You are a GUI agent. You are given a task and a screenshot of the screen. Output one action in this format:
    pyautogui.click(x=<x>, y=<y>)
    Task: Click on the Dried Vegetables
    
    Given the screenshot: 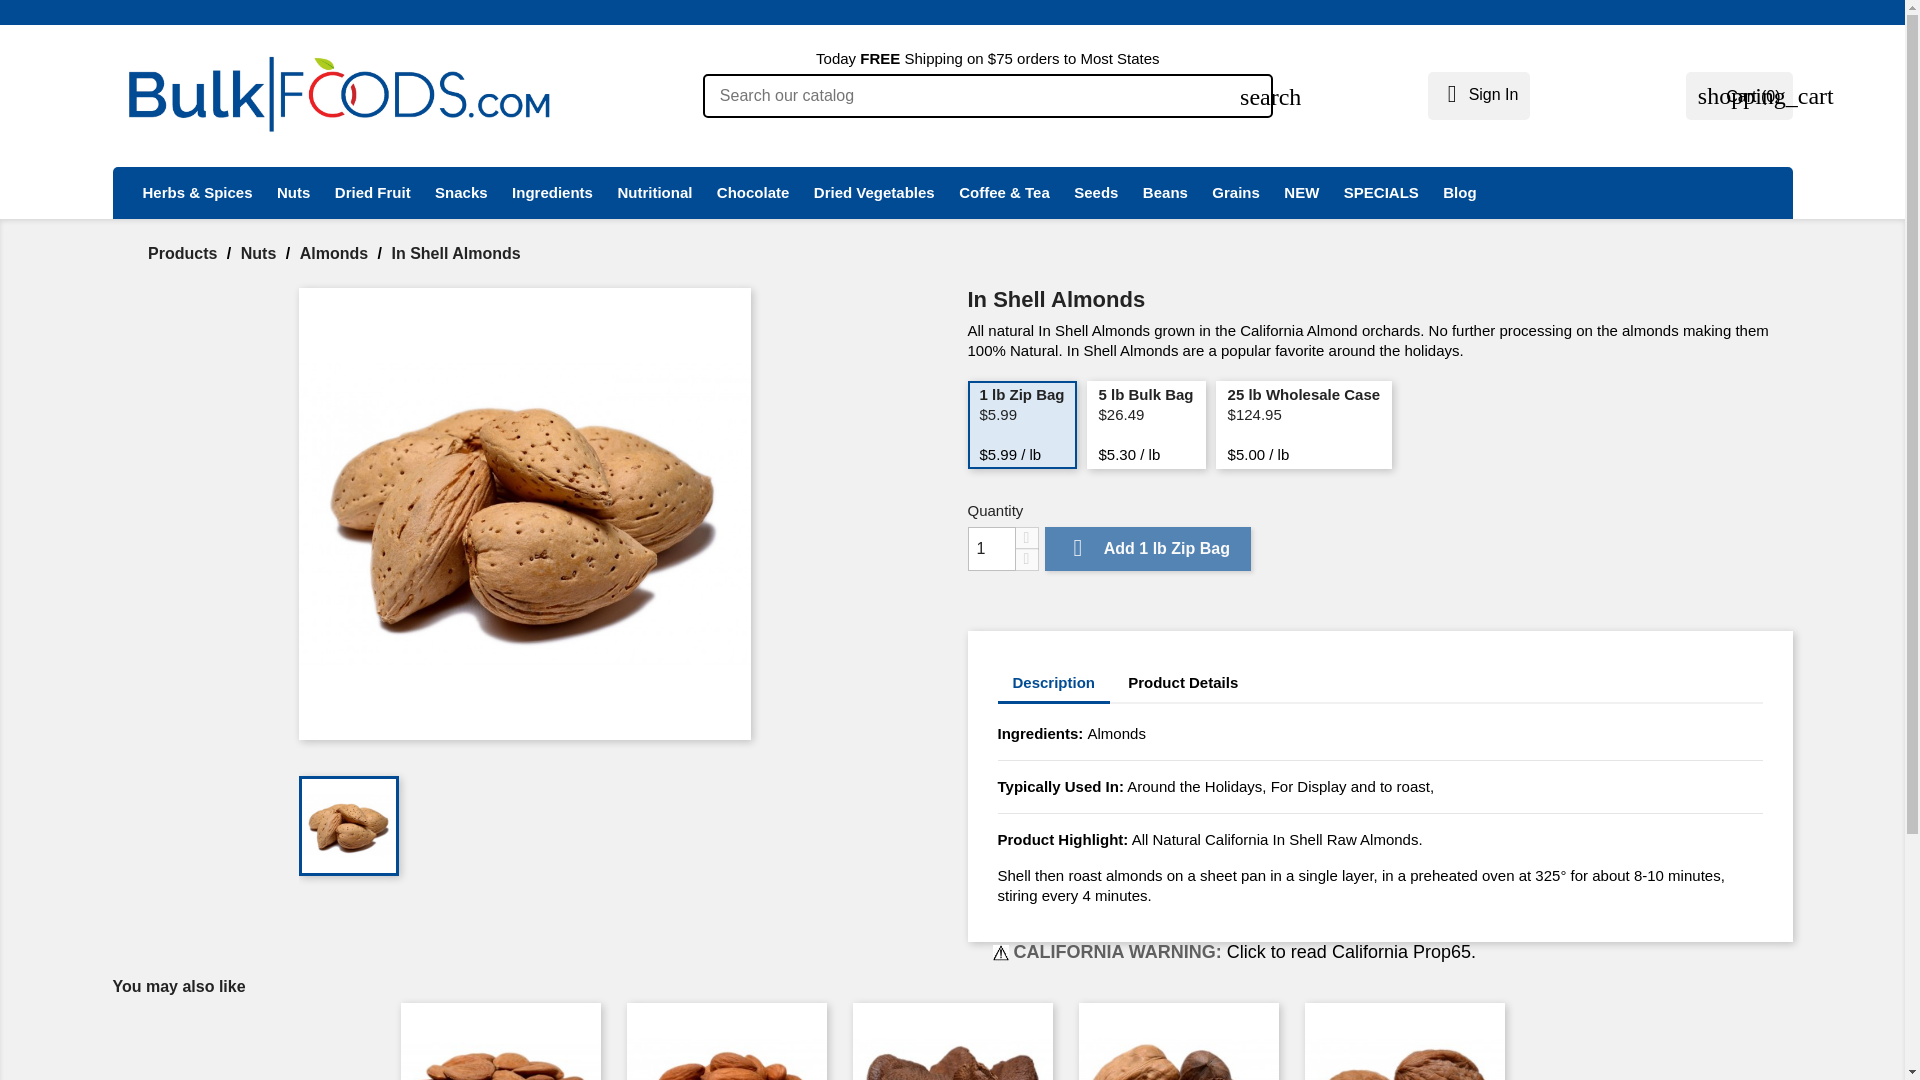 What is the action you would take?
    pyautogui.click(x=874, y=192)
    